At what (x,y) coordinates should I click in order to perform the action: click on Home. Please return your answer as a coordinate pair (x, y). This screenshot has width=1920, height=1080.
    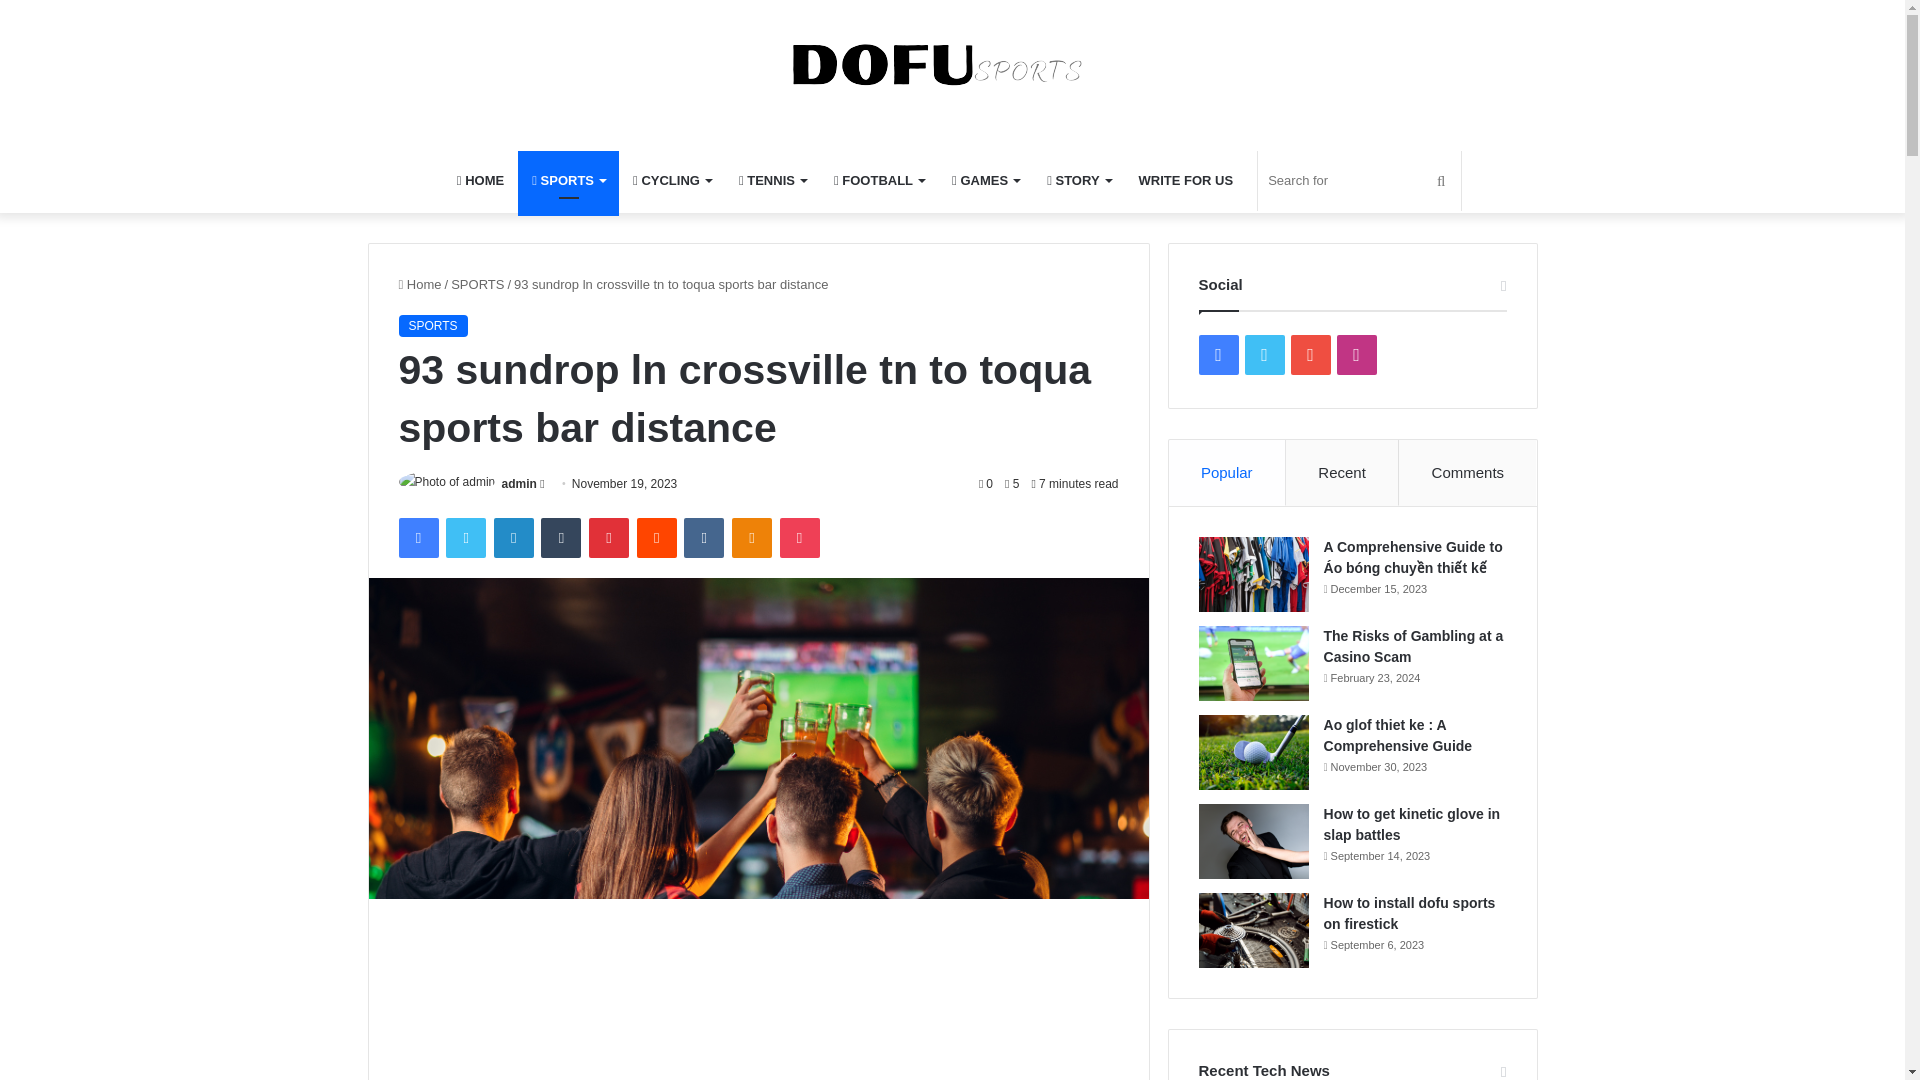
    Looking at the image, I should click on (419, 284).